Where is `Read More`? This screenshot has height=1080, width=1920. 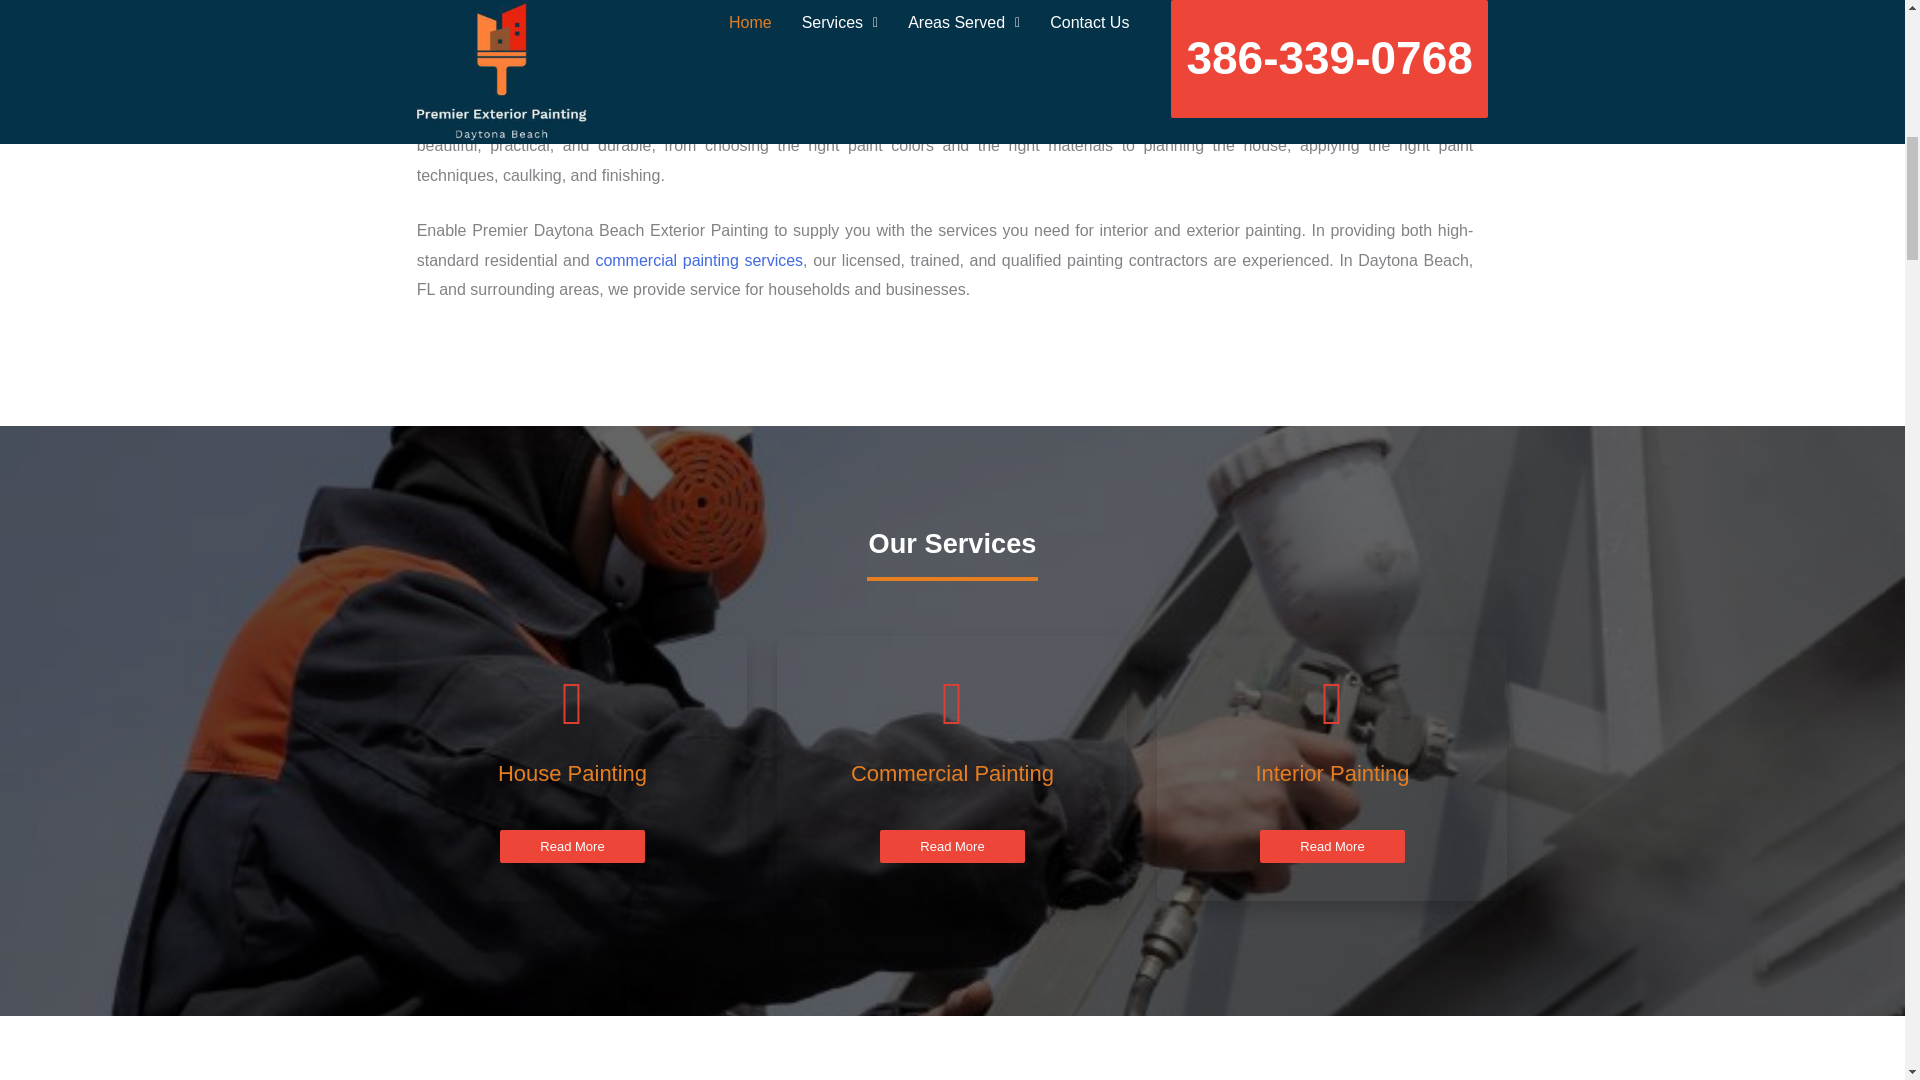 Read More is located at coordinates (571, 846).